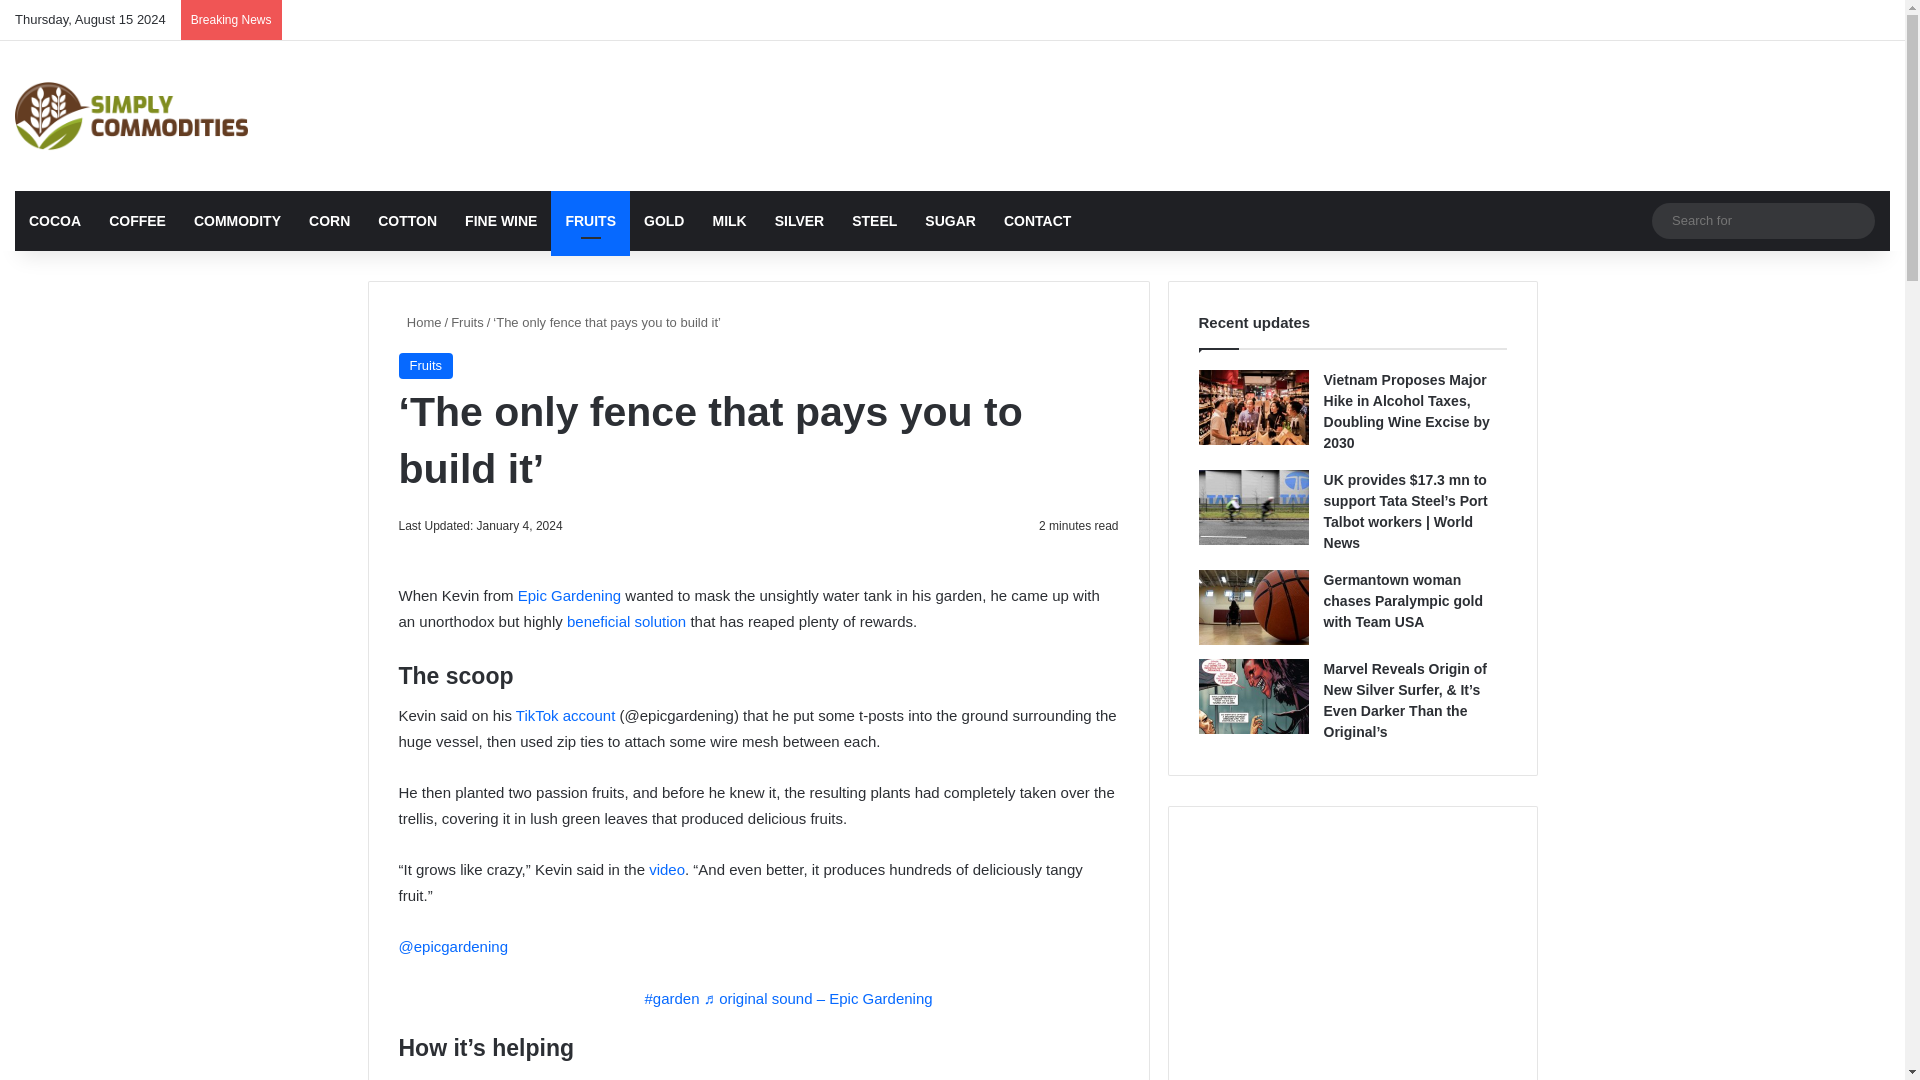  Describe the element at coordinates (664, 220) in the screenshot. I see `GOLD` at that location.